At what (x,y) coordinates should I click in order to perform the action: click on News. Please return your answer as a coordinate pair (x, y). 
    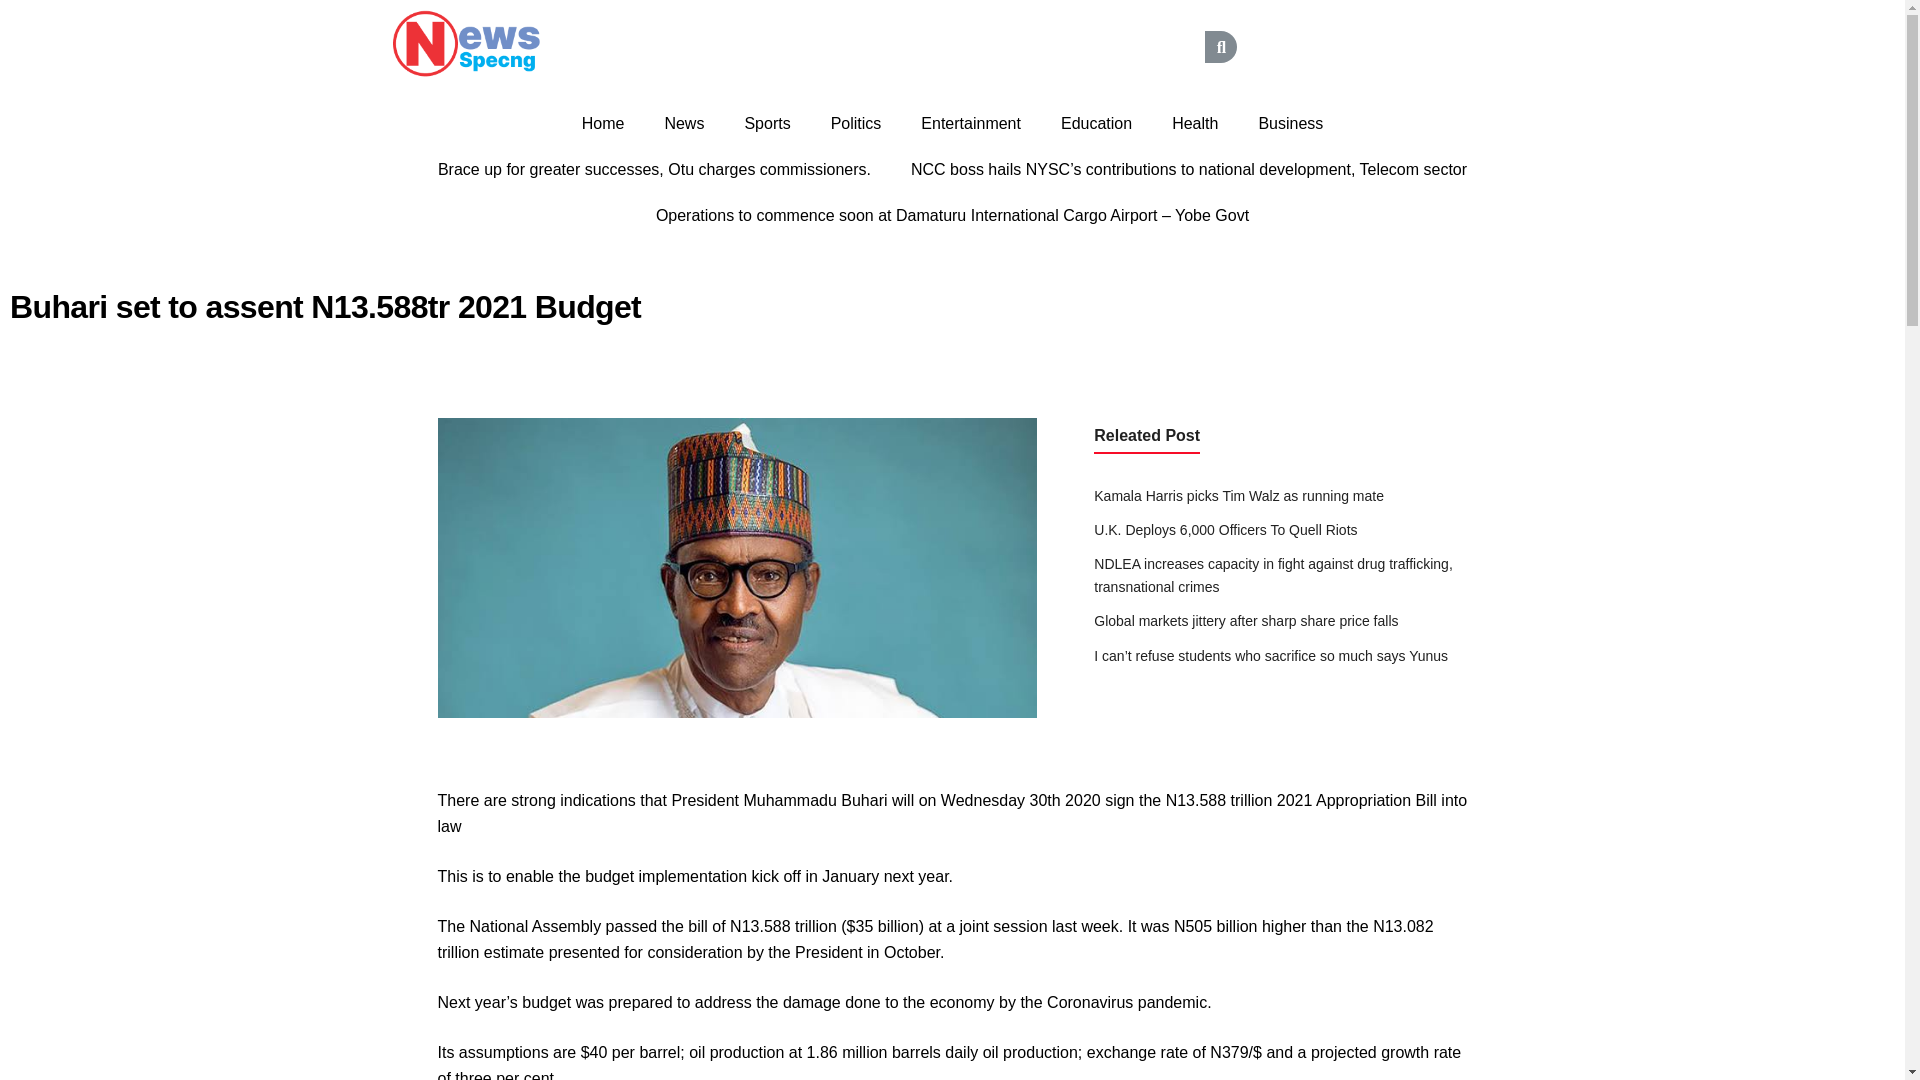
    Looking at the image, I should click on (683, 124).